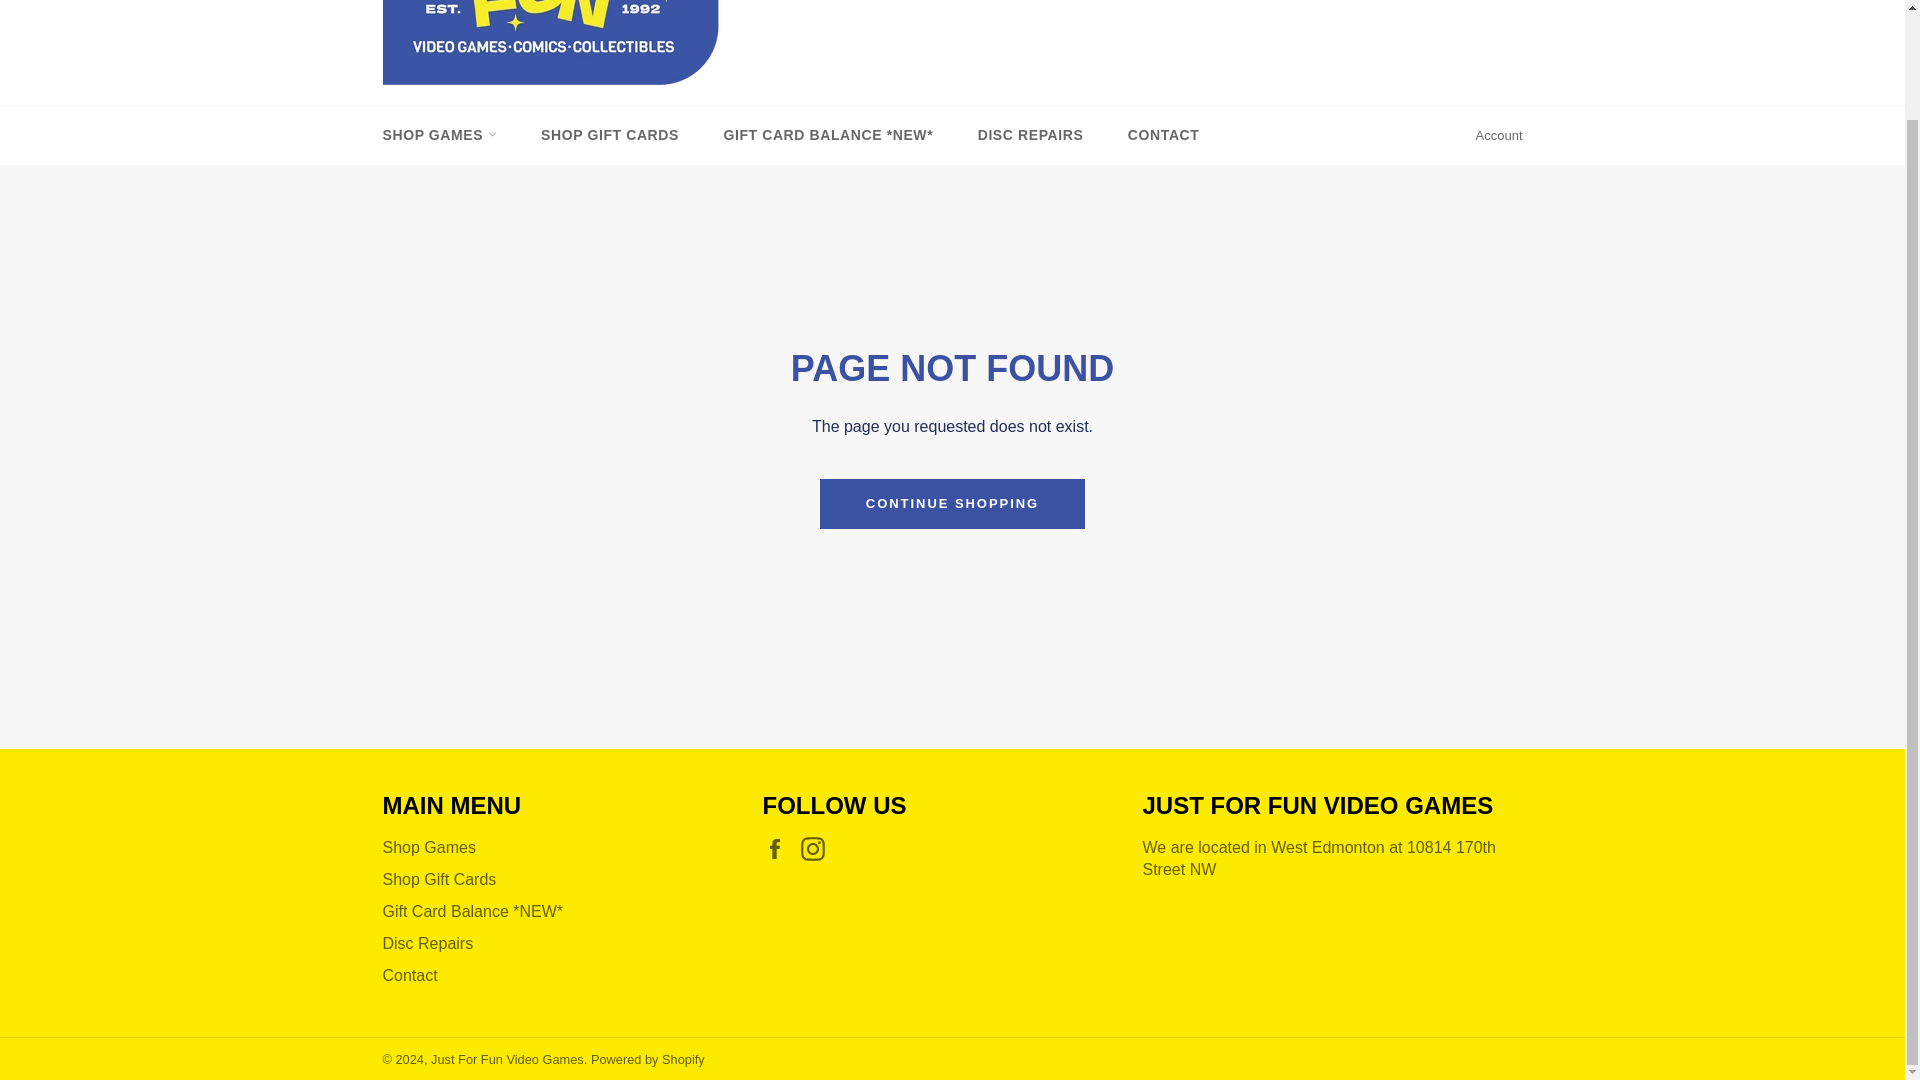 Image resolution: width=1920 pixels, height=1080 pixels. What do you see at coordinates (1499, 136) in the screenshot?
I see `Account` at bounding box center [1499, 136].